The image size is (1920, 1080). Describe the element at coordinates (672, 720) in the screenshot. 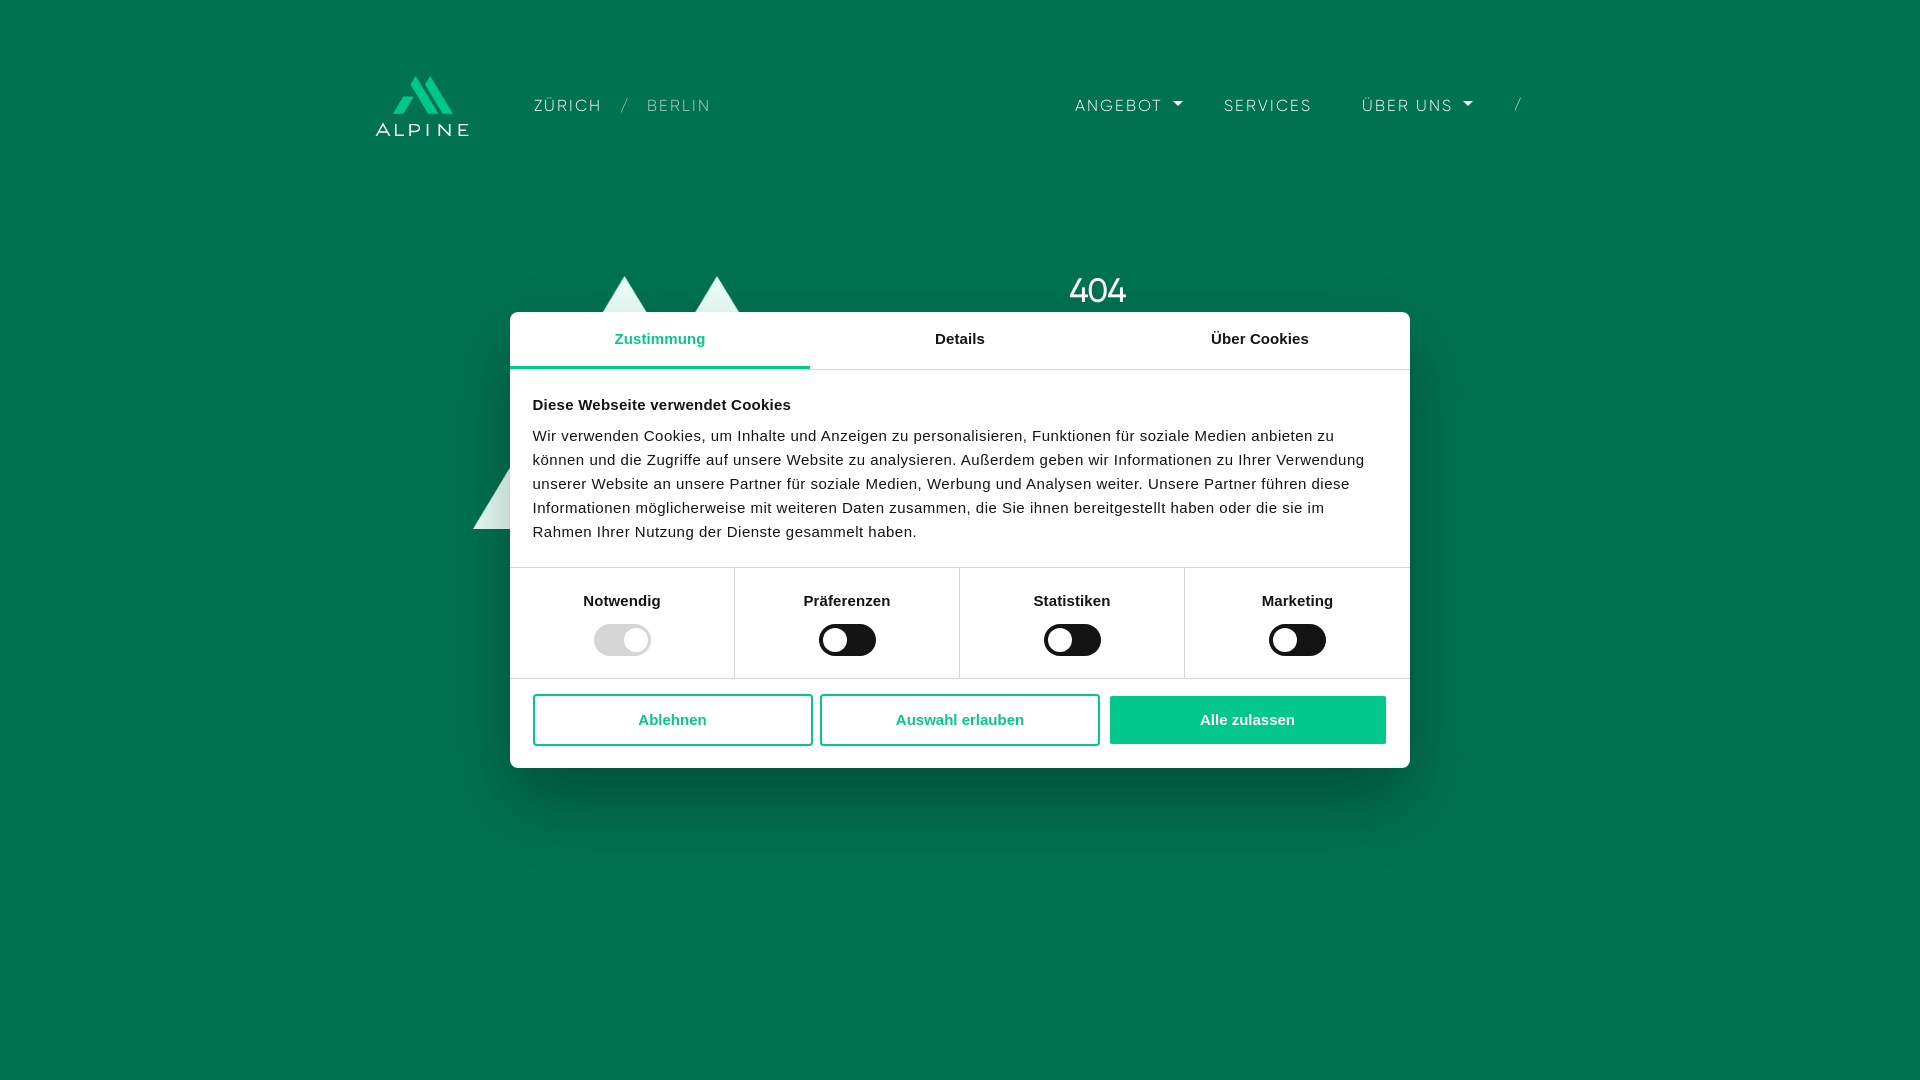

I see `Ablehnen` at that location.